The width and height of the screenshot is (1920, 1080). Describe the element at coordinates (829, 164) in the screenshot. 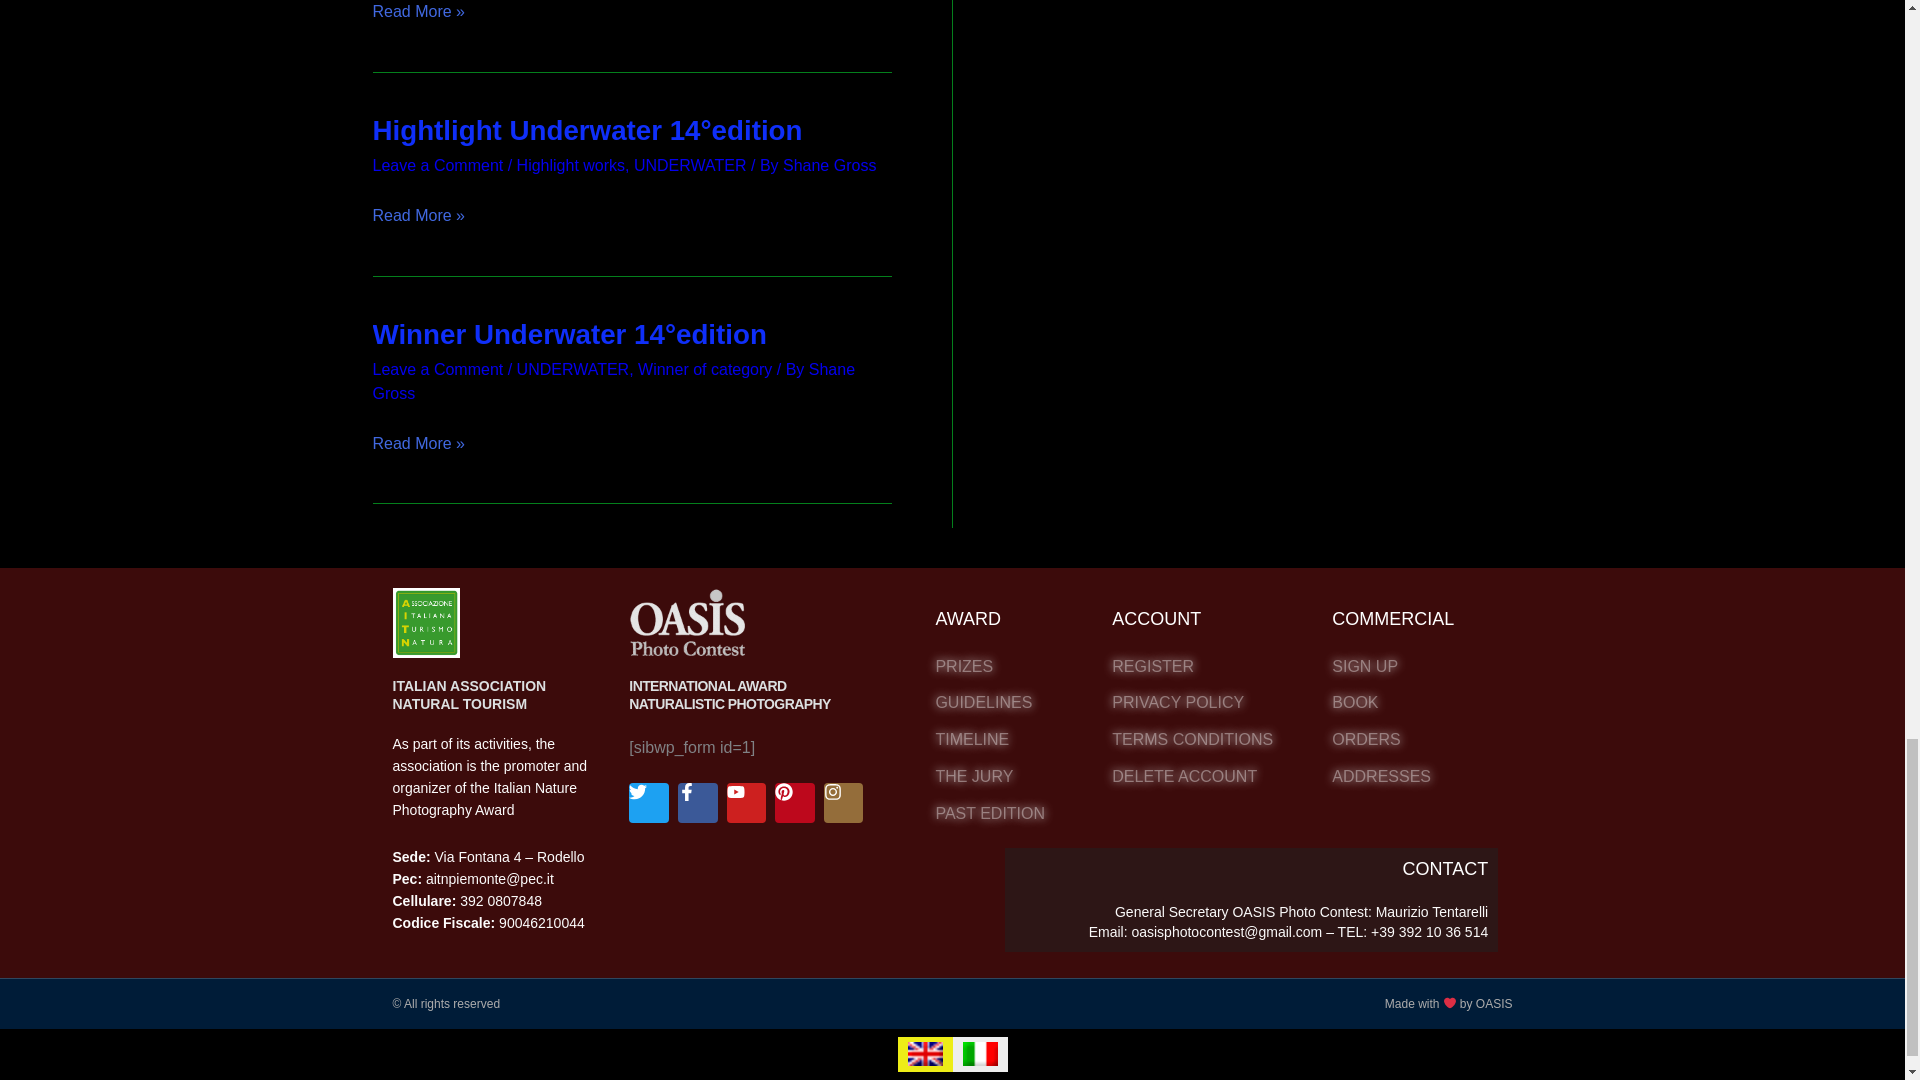

I see `View all posts by Shane Gross` at that location.